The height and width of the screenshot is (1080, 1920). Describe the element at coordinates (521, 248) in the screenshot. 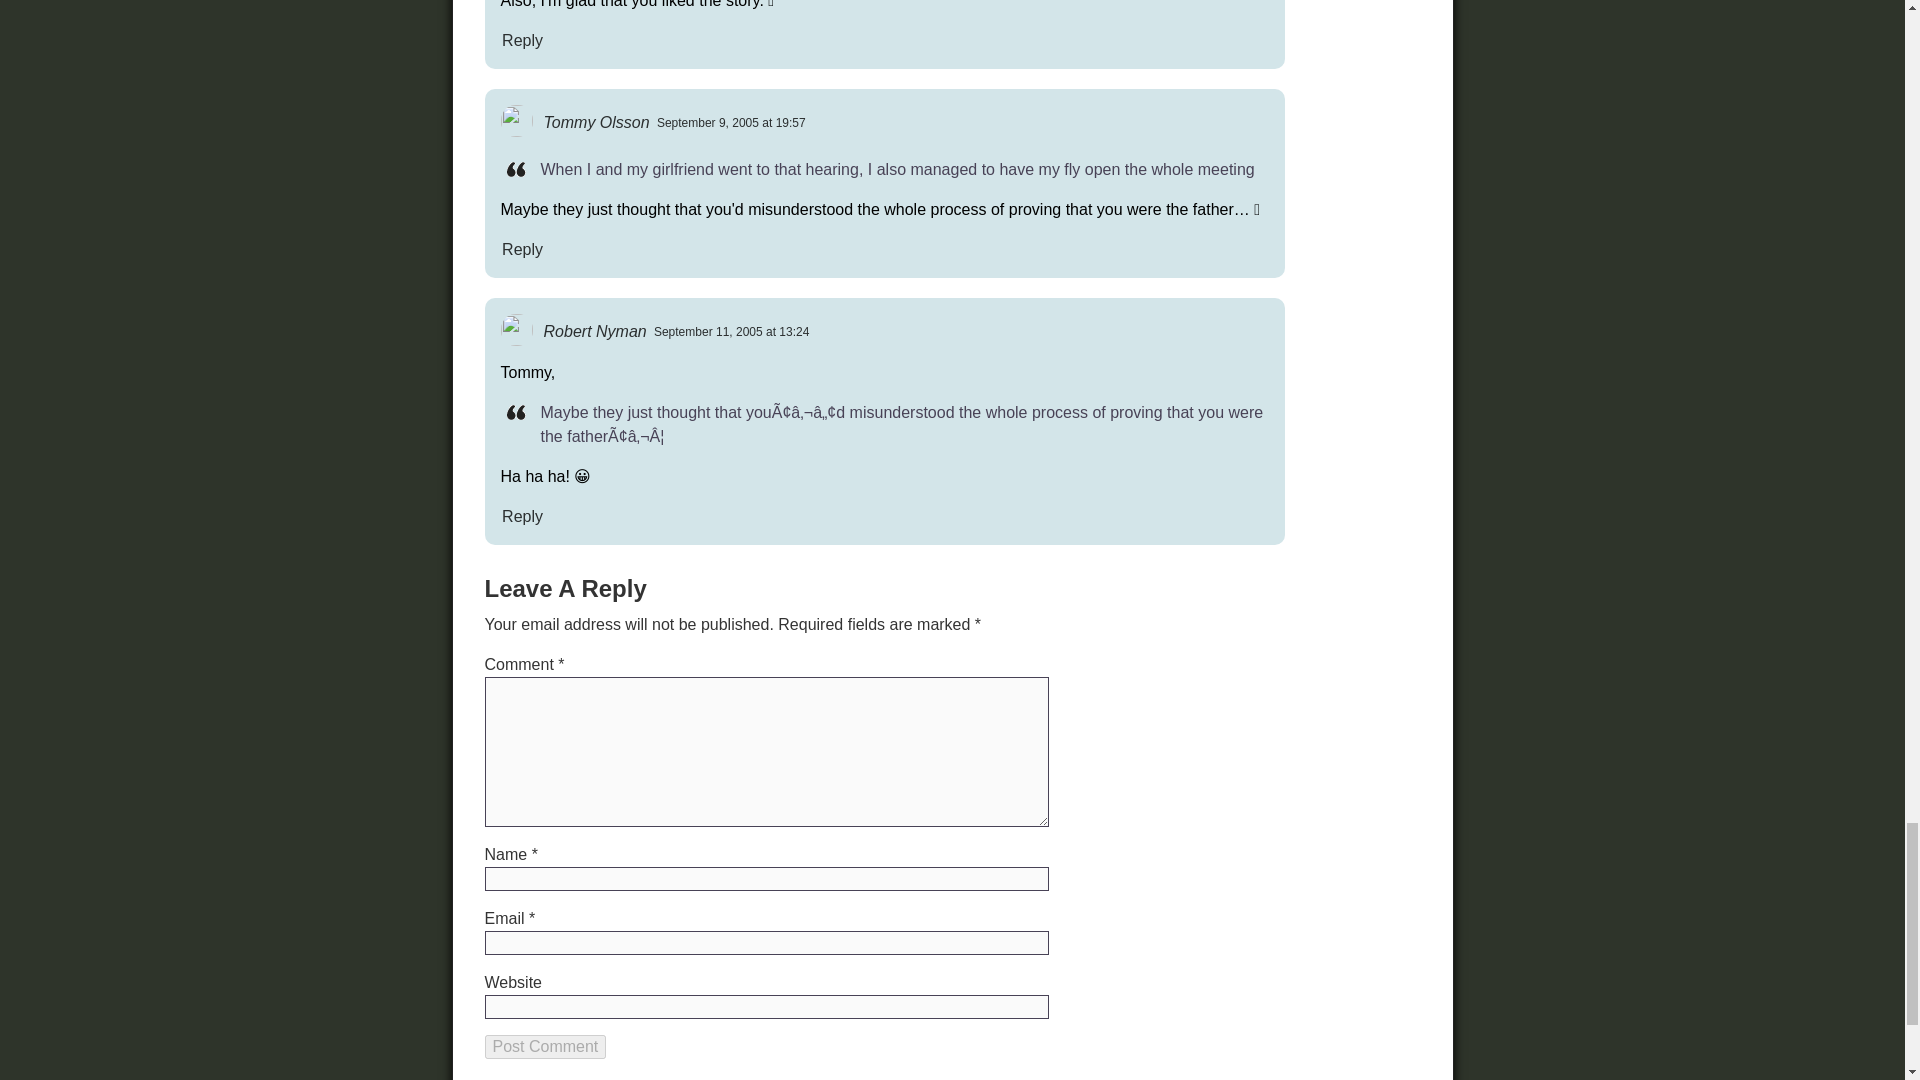

I see `Reply` at that location.